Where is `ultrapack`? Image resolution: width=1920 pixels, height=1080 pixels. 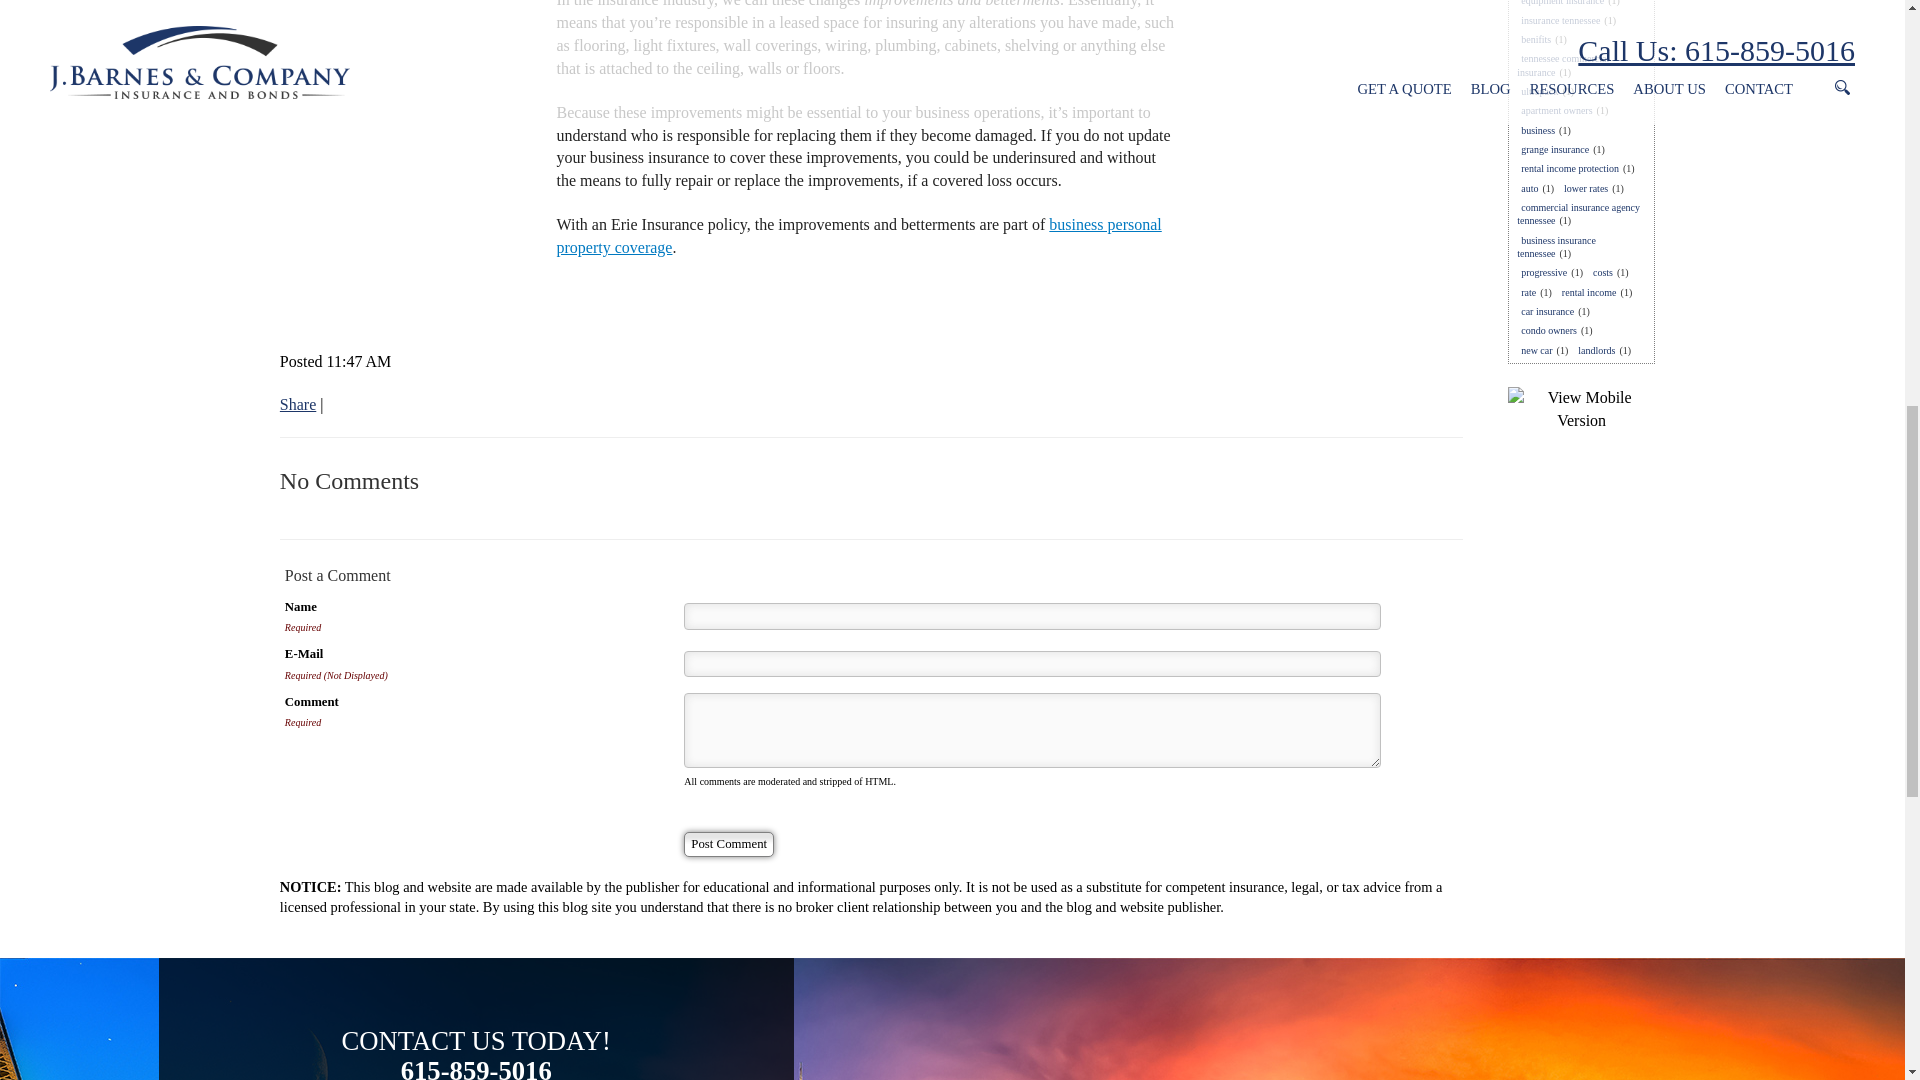
ultrapack is located at coordinates (1539, 92).